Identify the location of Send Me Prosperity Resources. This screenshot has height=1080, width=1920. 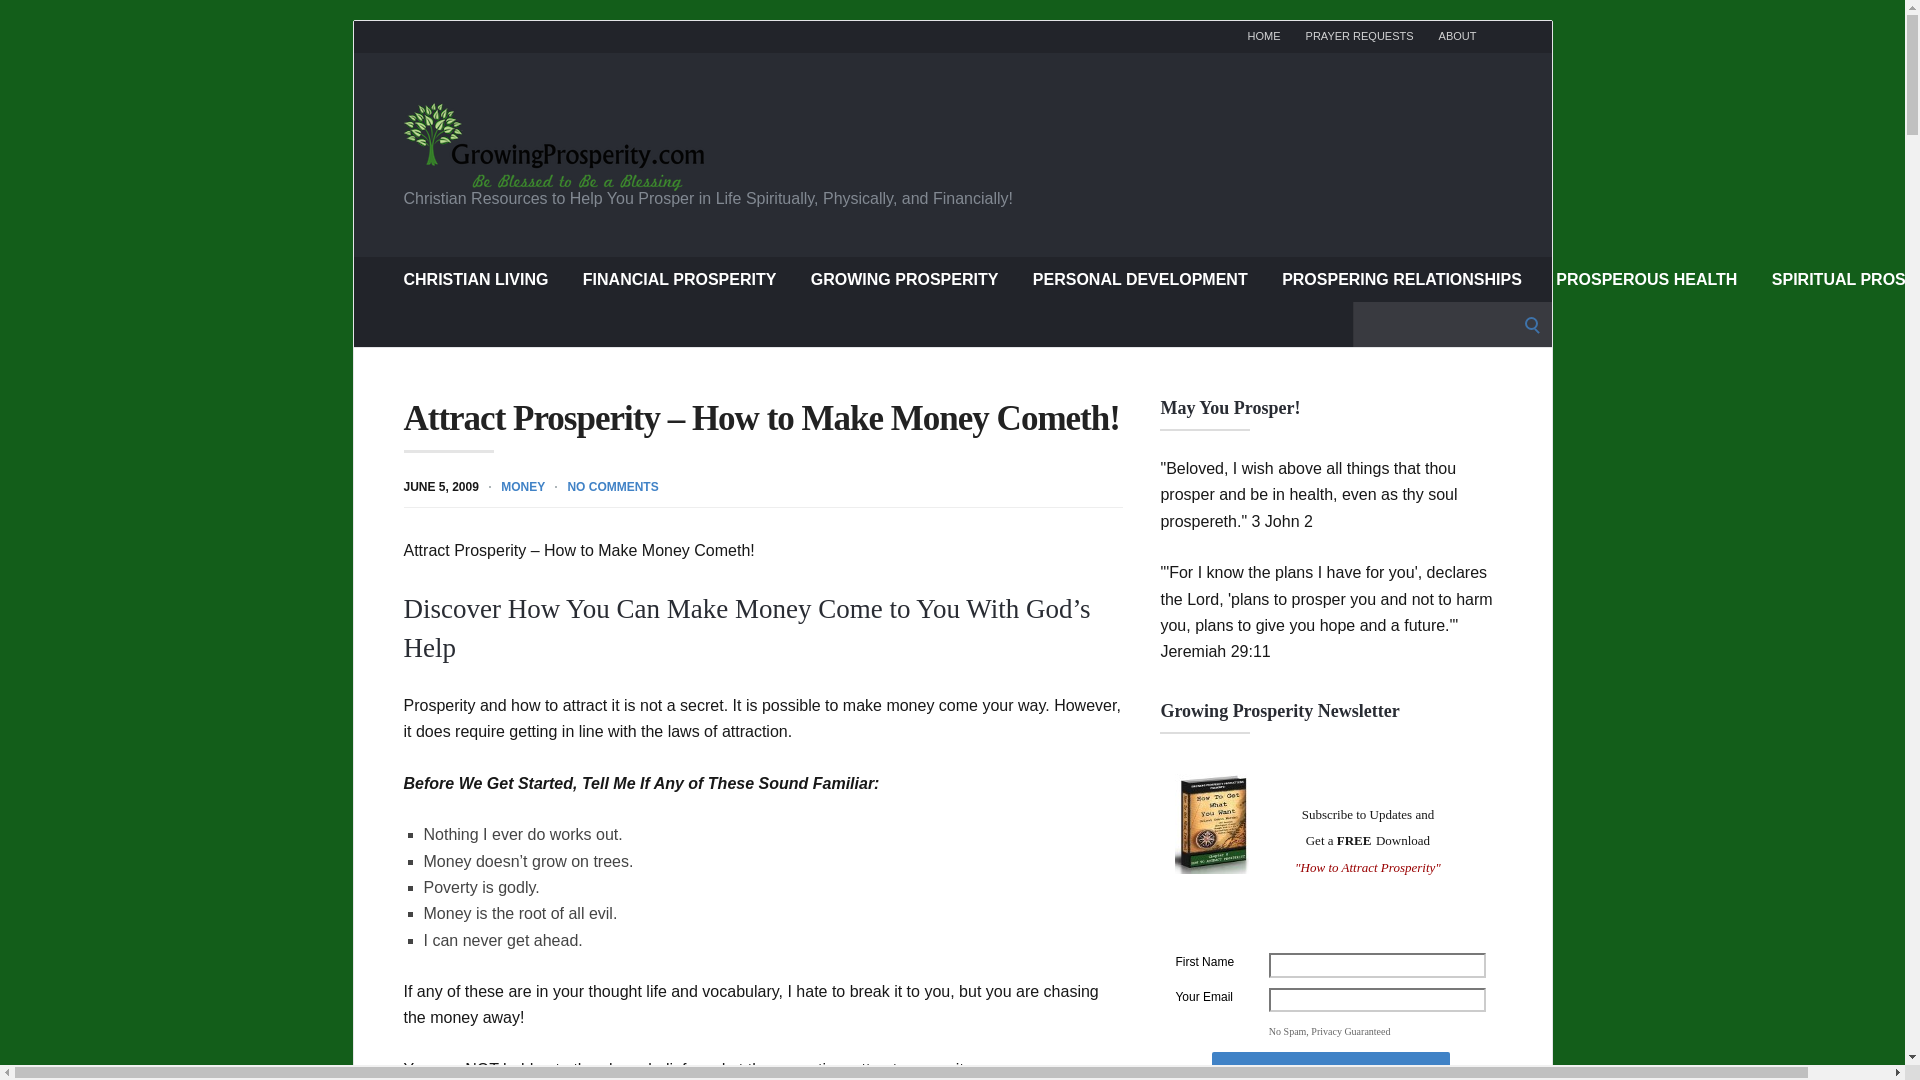
(1331, 1066).